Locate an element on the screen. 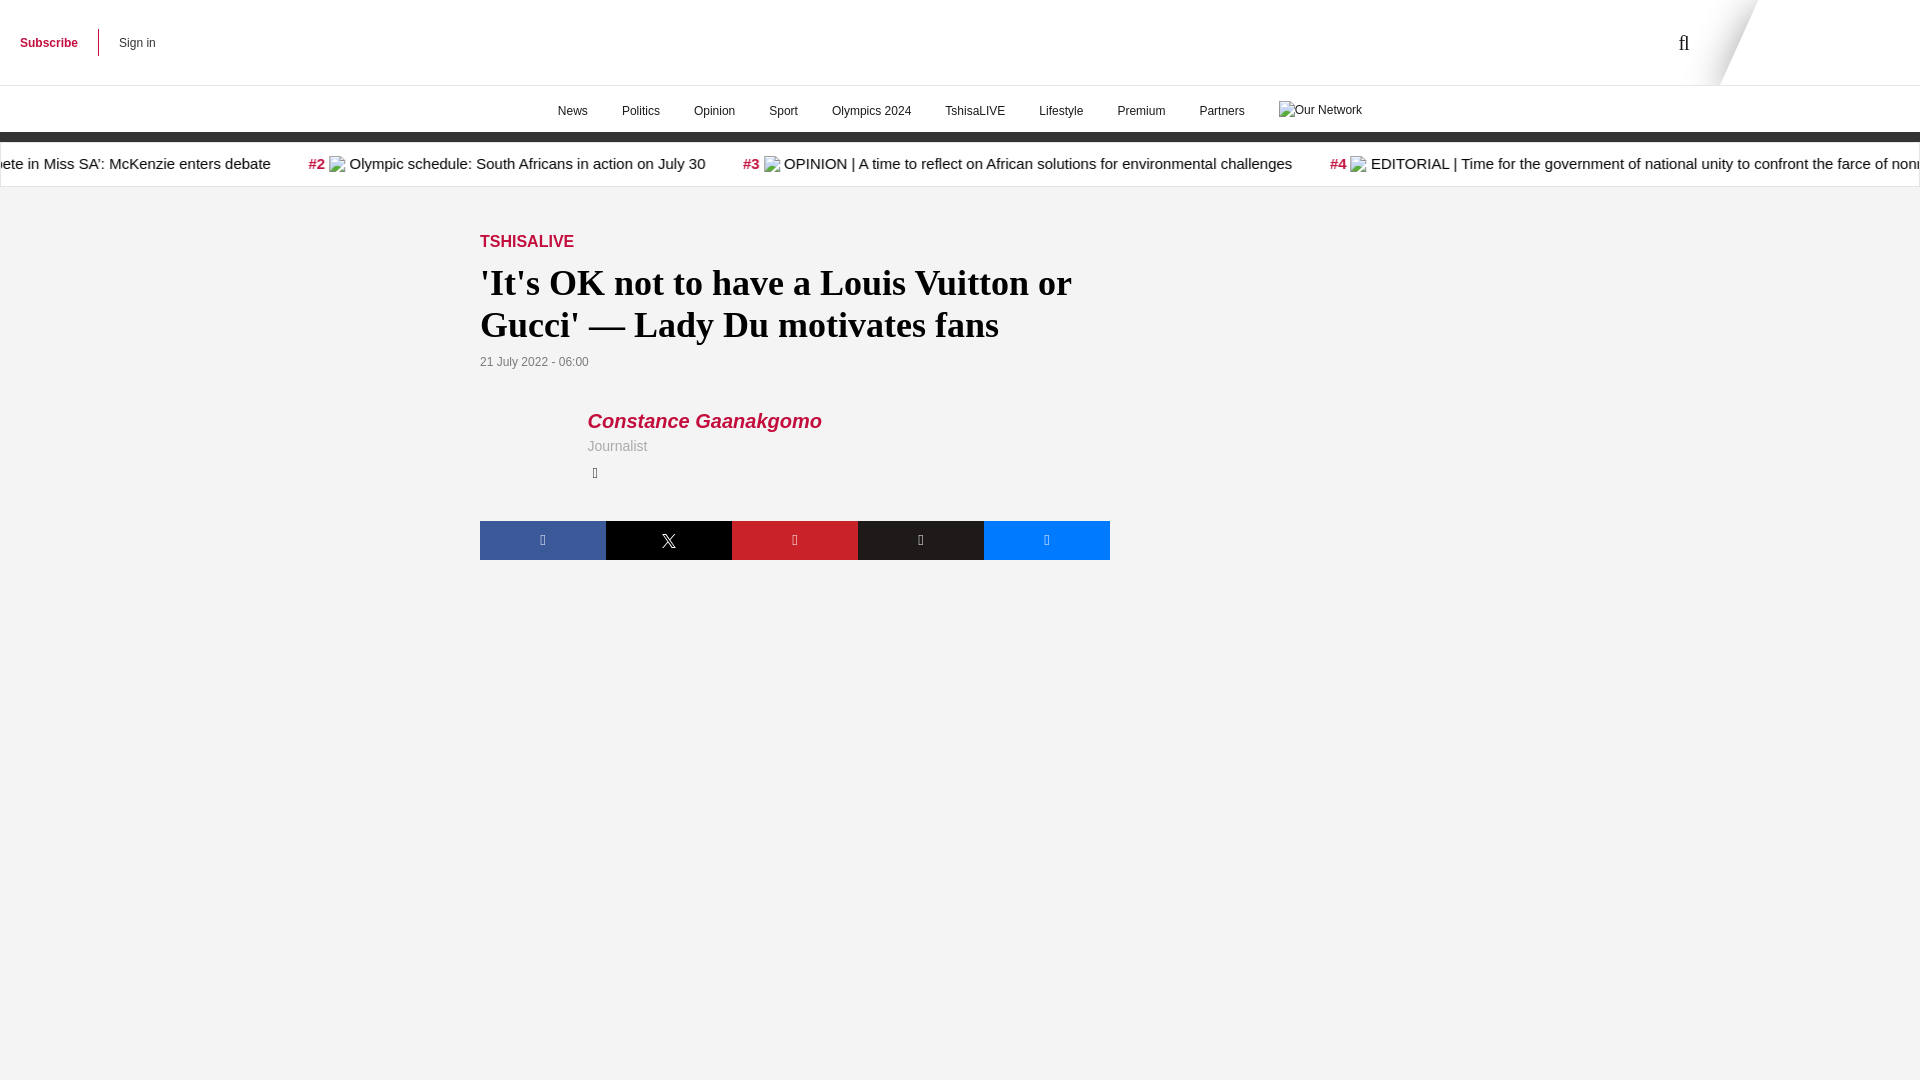  Partners is located at coordinates (1222, 111).